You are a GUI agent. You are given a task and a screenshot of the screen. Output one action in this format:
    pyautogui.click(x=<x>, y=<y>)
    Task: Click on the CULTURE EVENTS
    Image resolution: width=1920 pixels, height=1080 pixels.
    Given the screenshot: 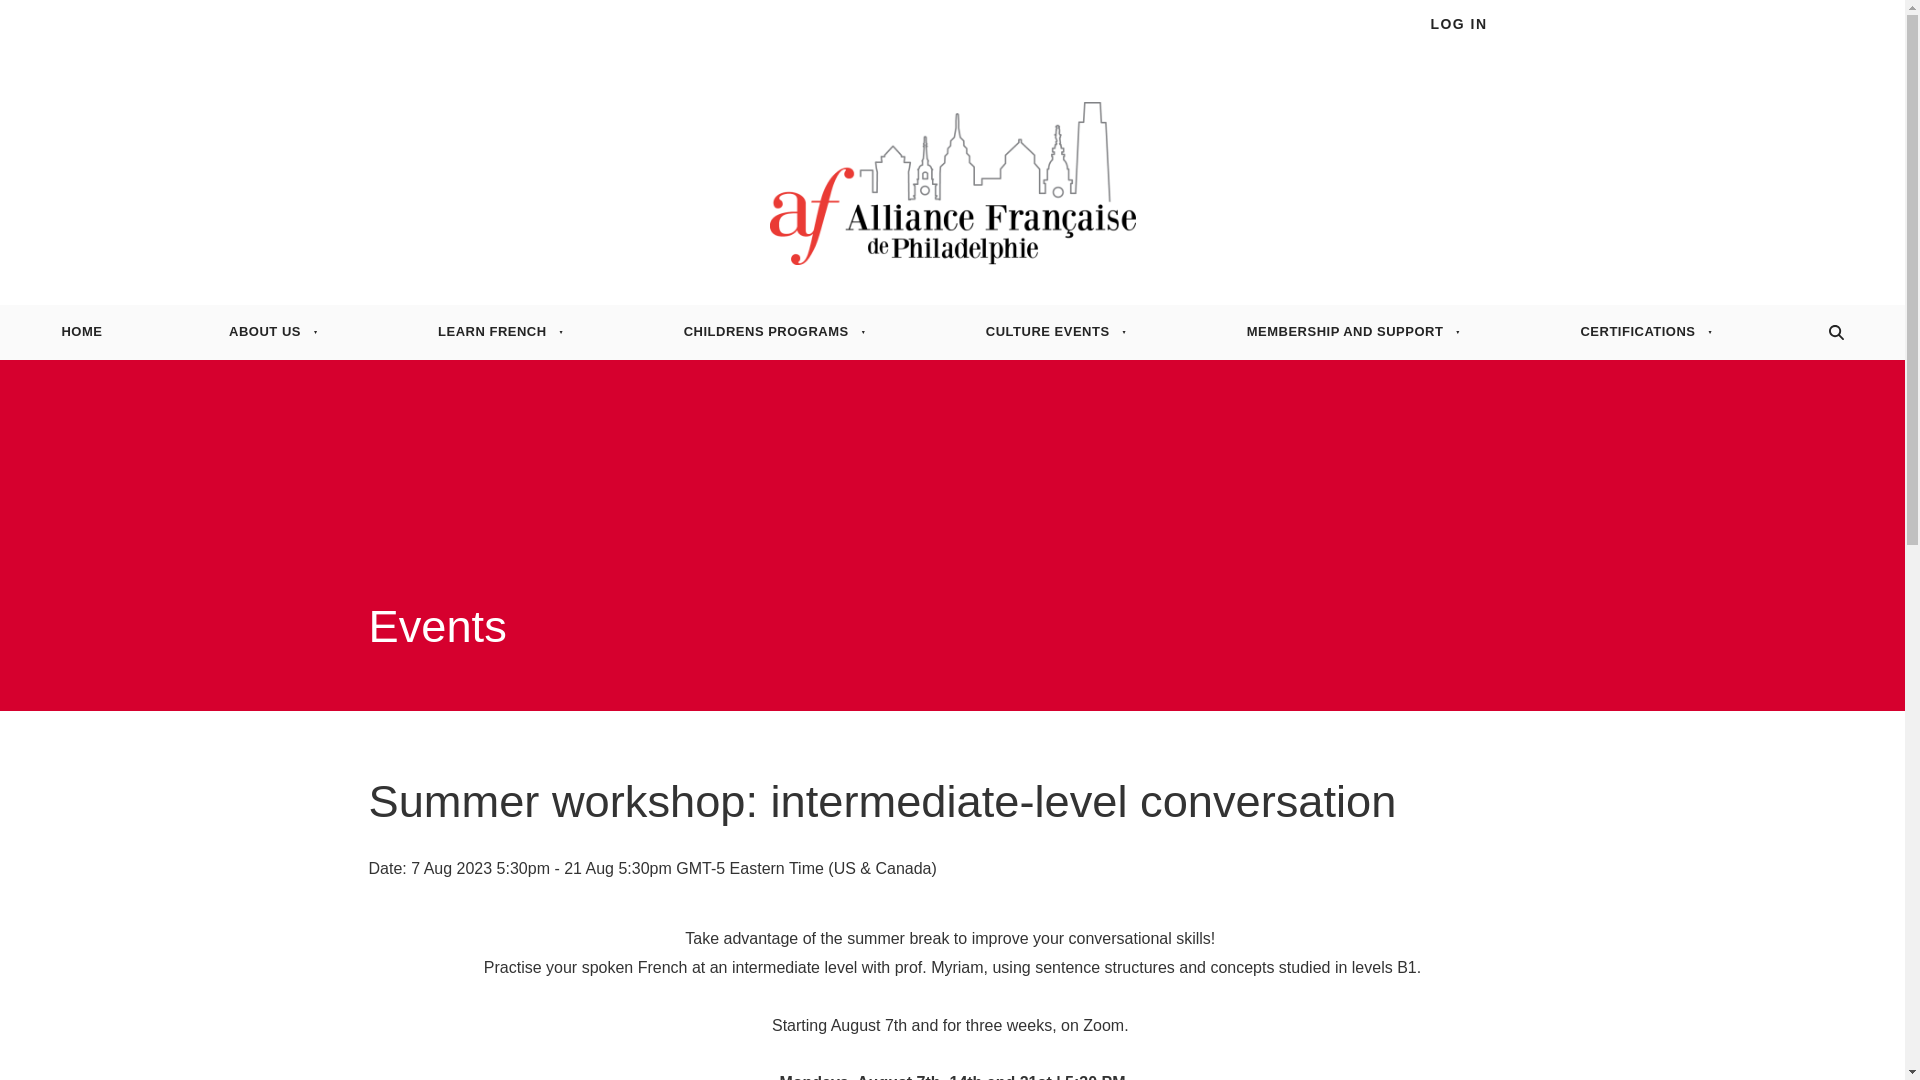 What is the action you would take?
    pyautogui.click(x=1050, y=332)
    